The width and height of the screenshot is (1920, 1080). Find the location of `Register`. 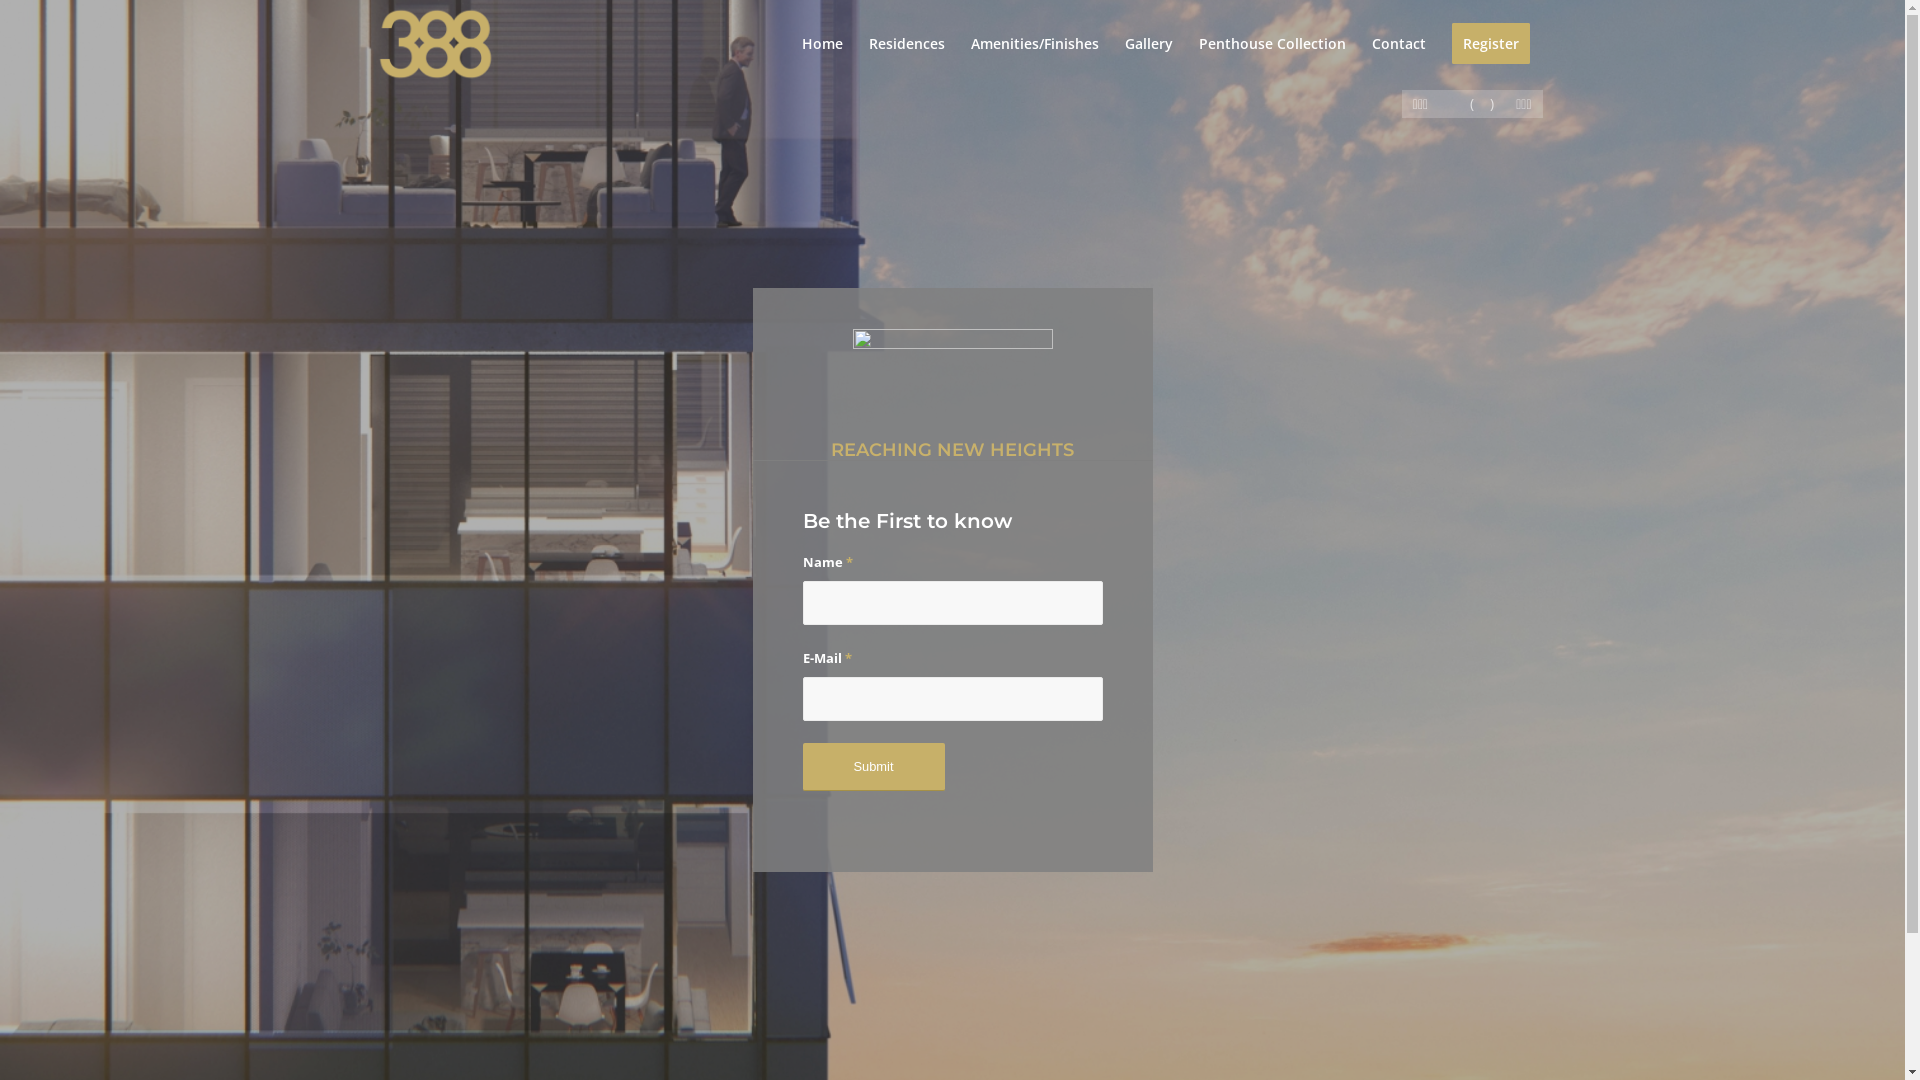

Register is located at coordinates (1490, 44).